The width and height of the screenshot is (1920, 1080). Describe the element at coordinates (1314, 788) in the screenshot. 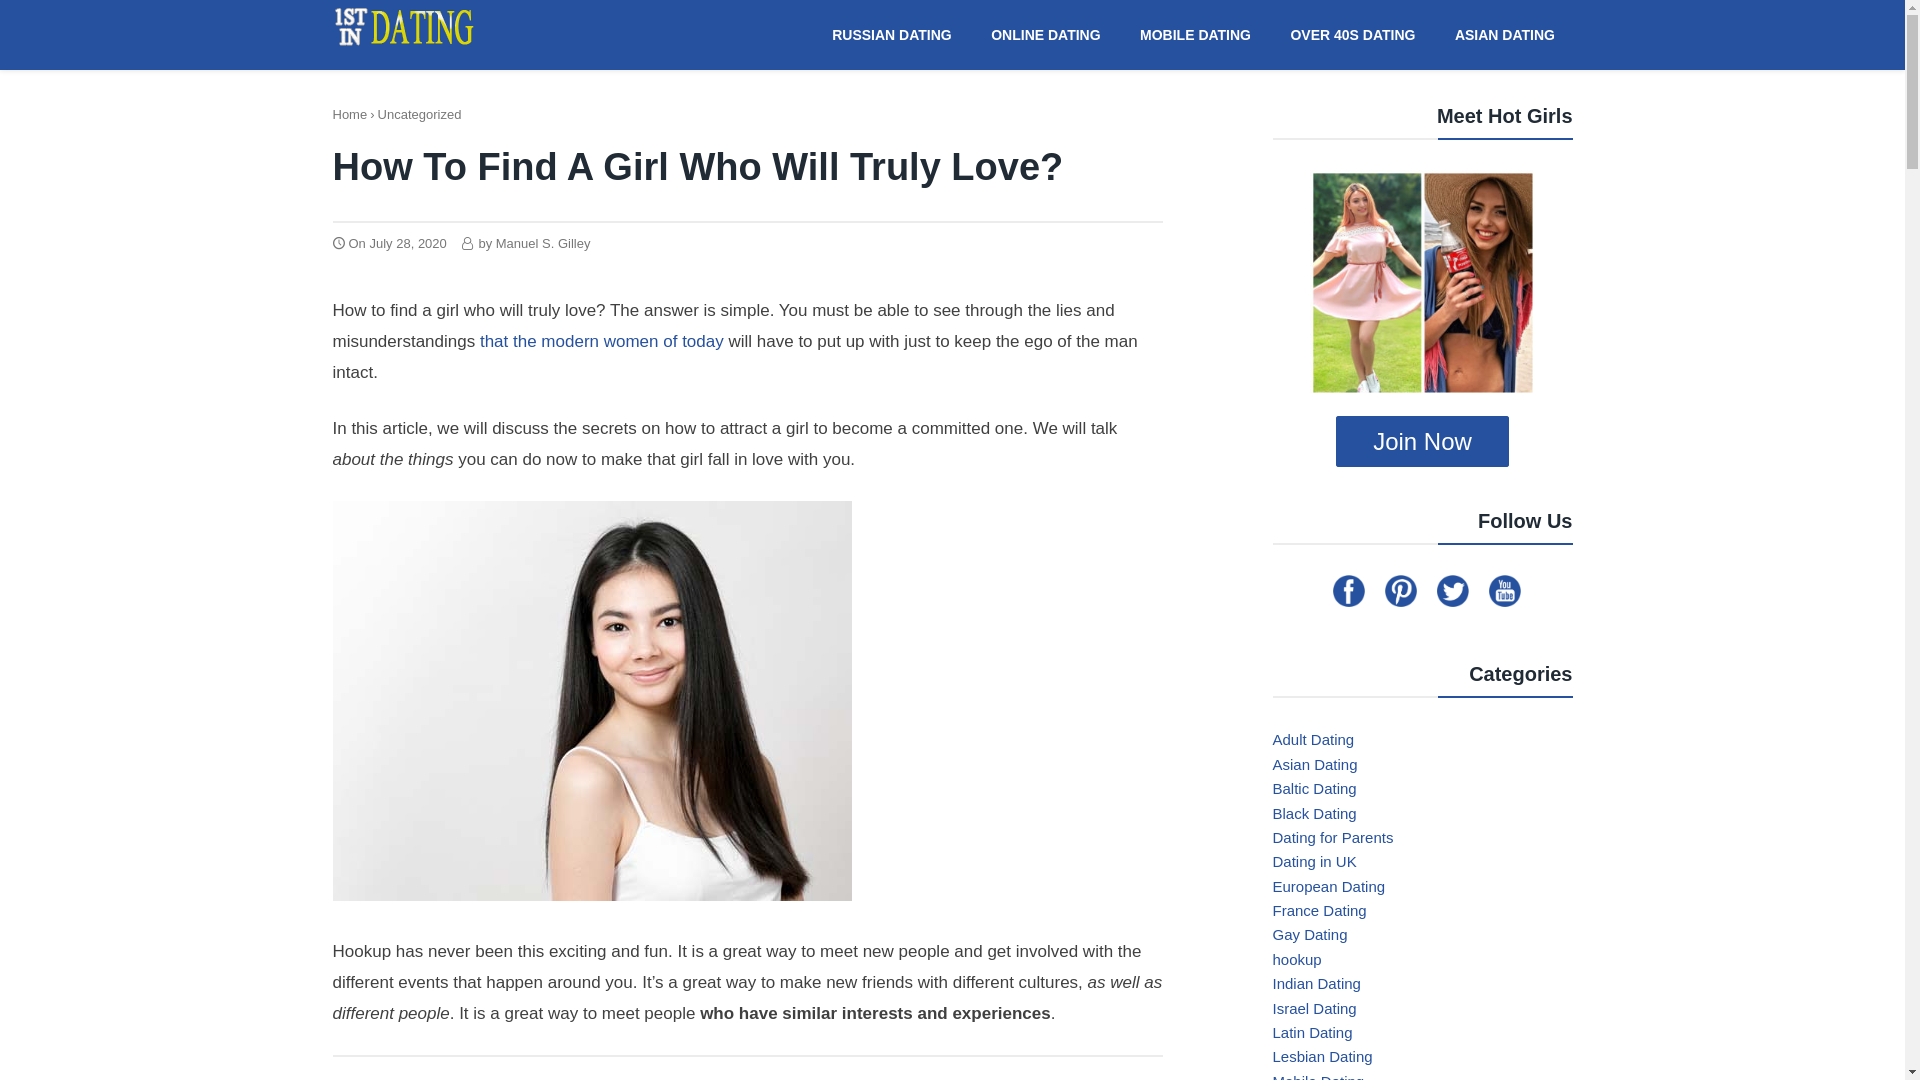

I see `Baltic Dating` at that location.